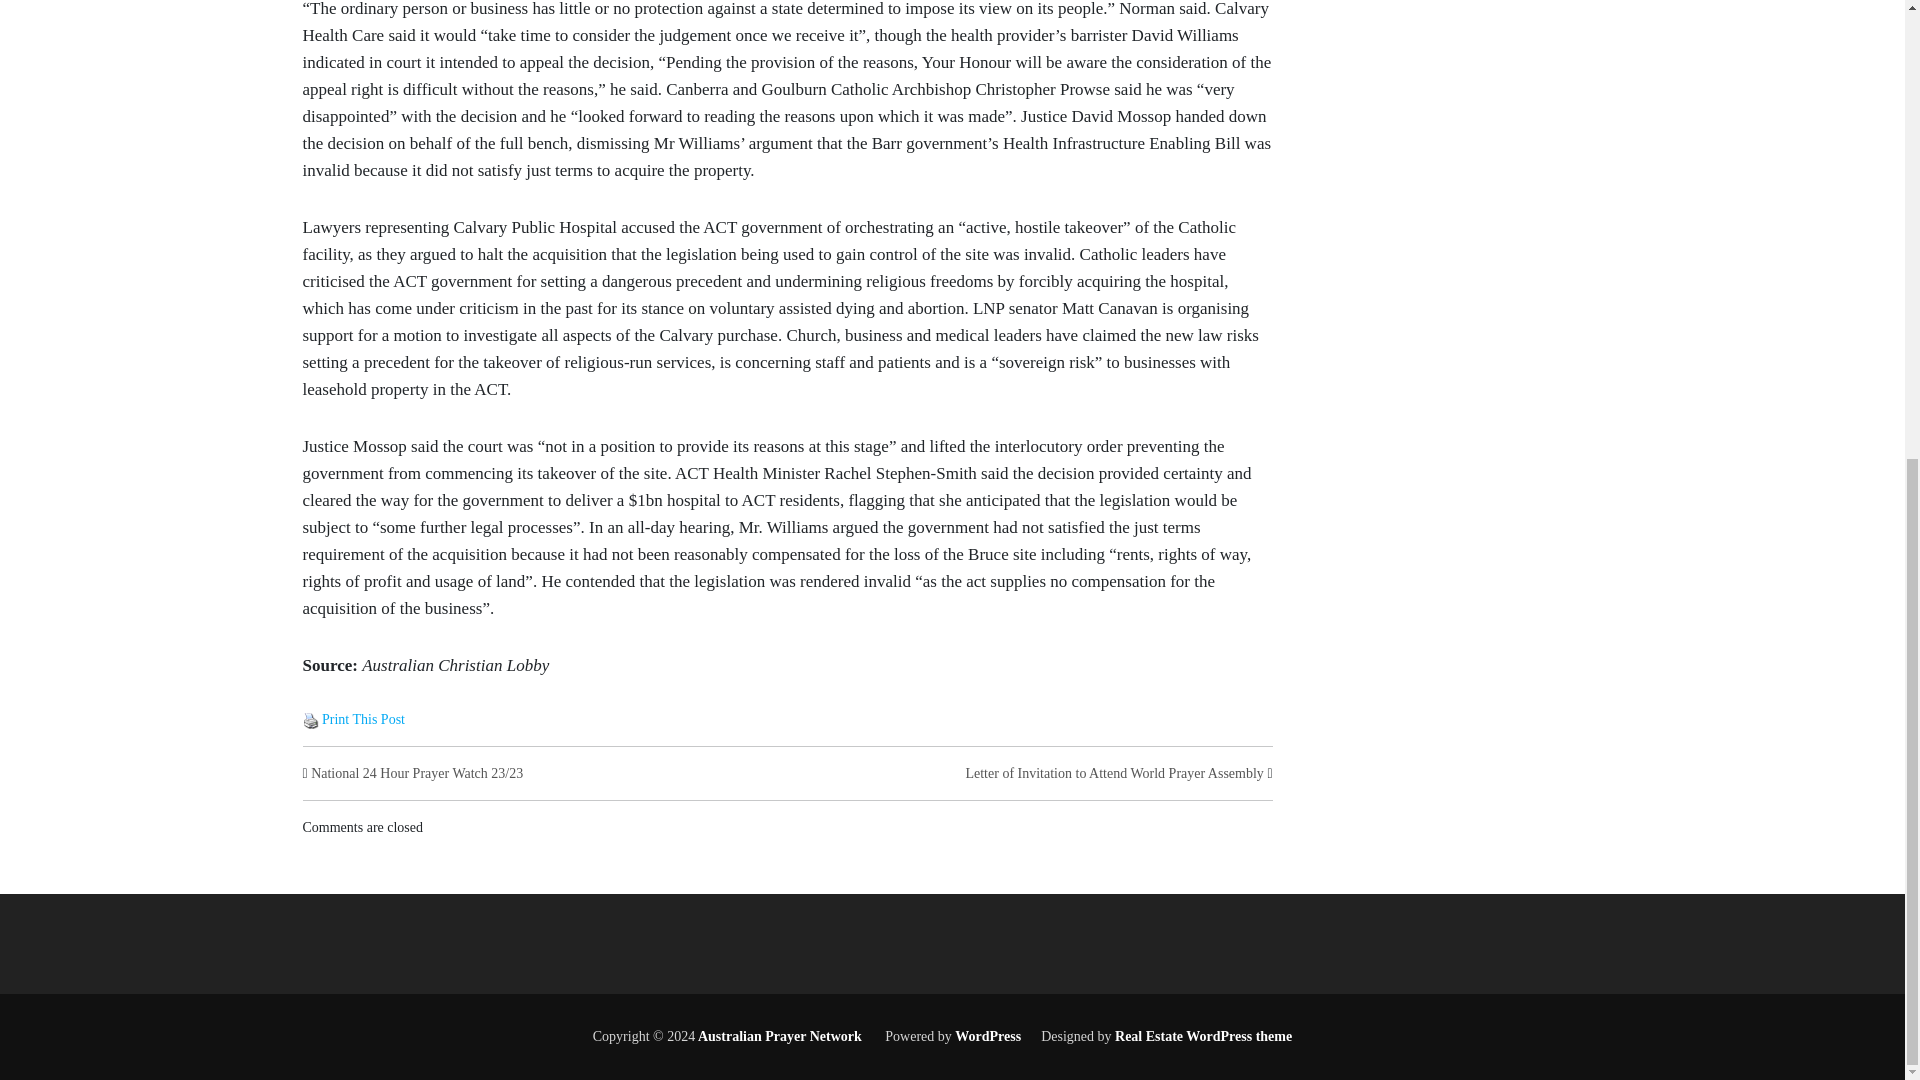 This screenshot has width=1920, height=1080. What do you see at coordinates (778, 1036) in the screenshot?
I see `Australian Prayer Network` at bounding box center [778, 1036].